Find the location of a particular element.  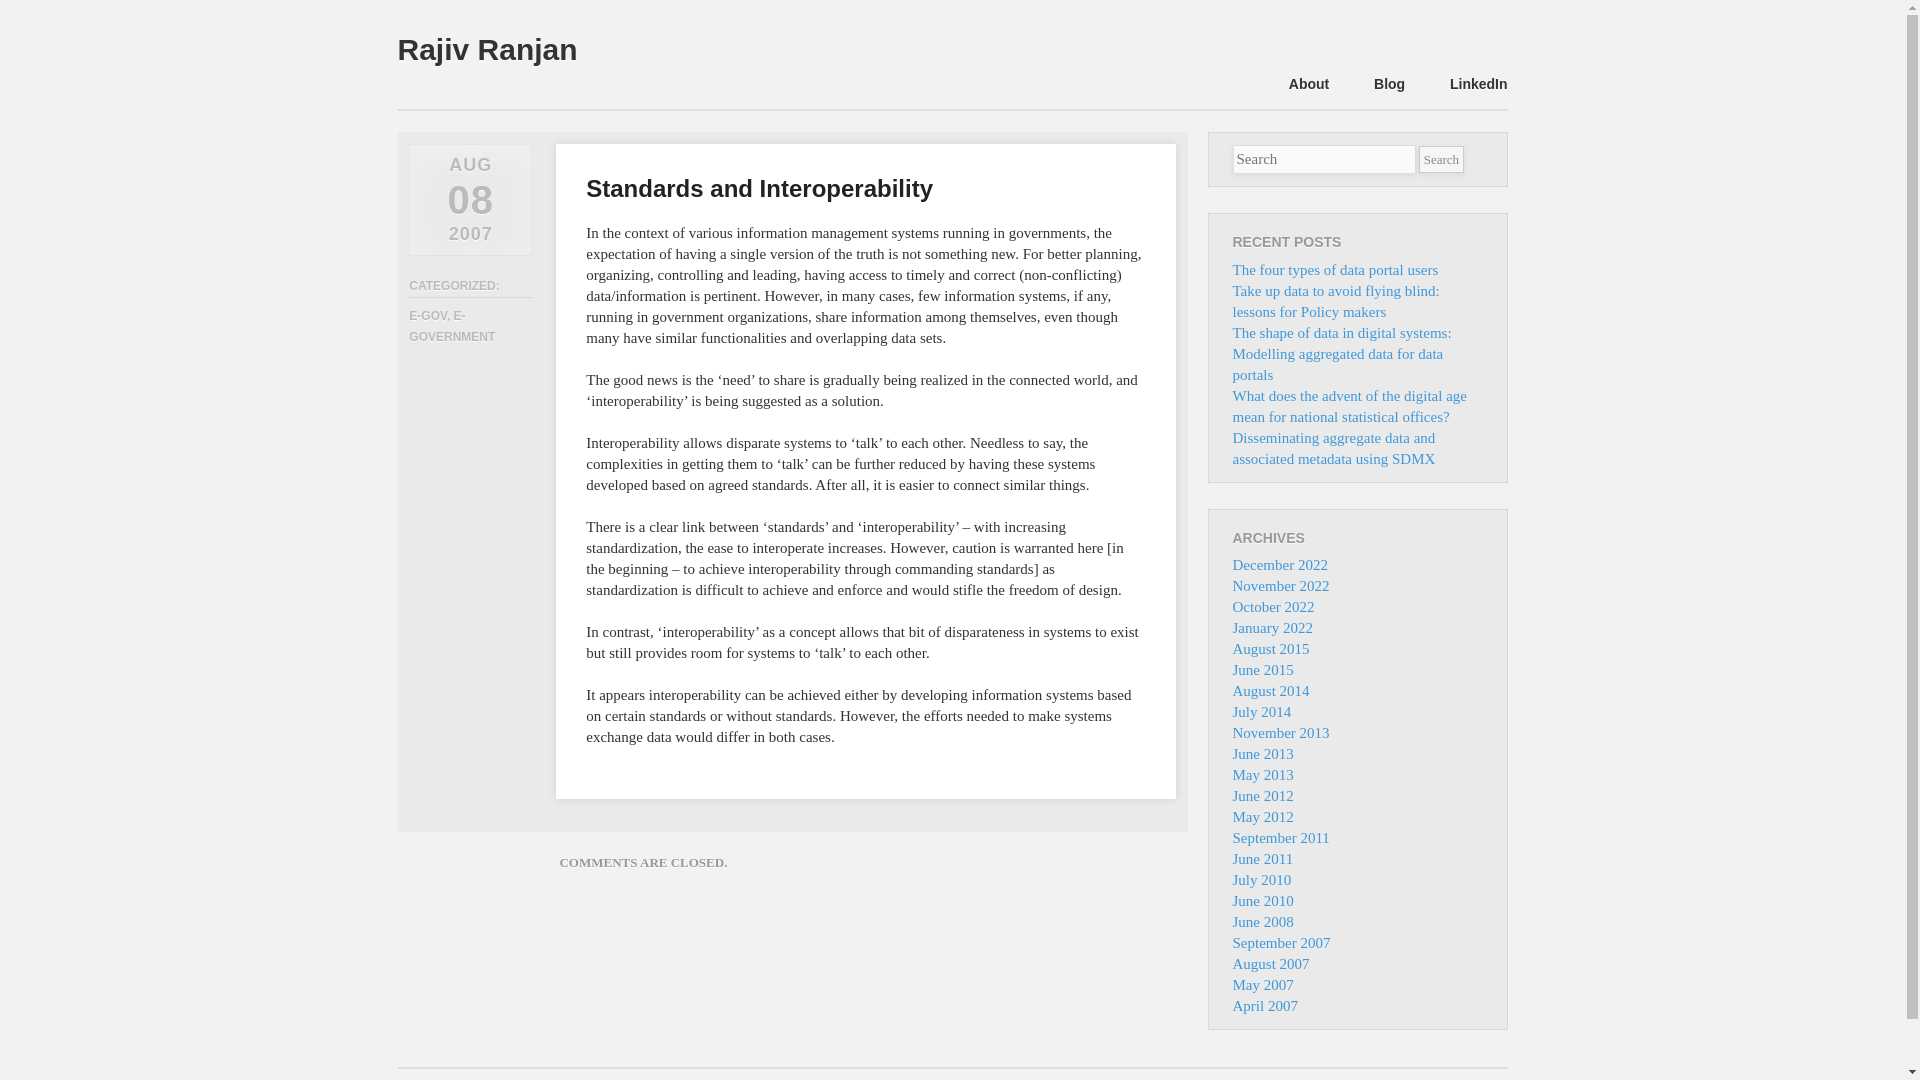

The four types of data portal users is located at coordinates (1335, 270).